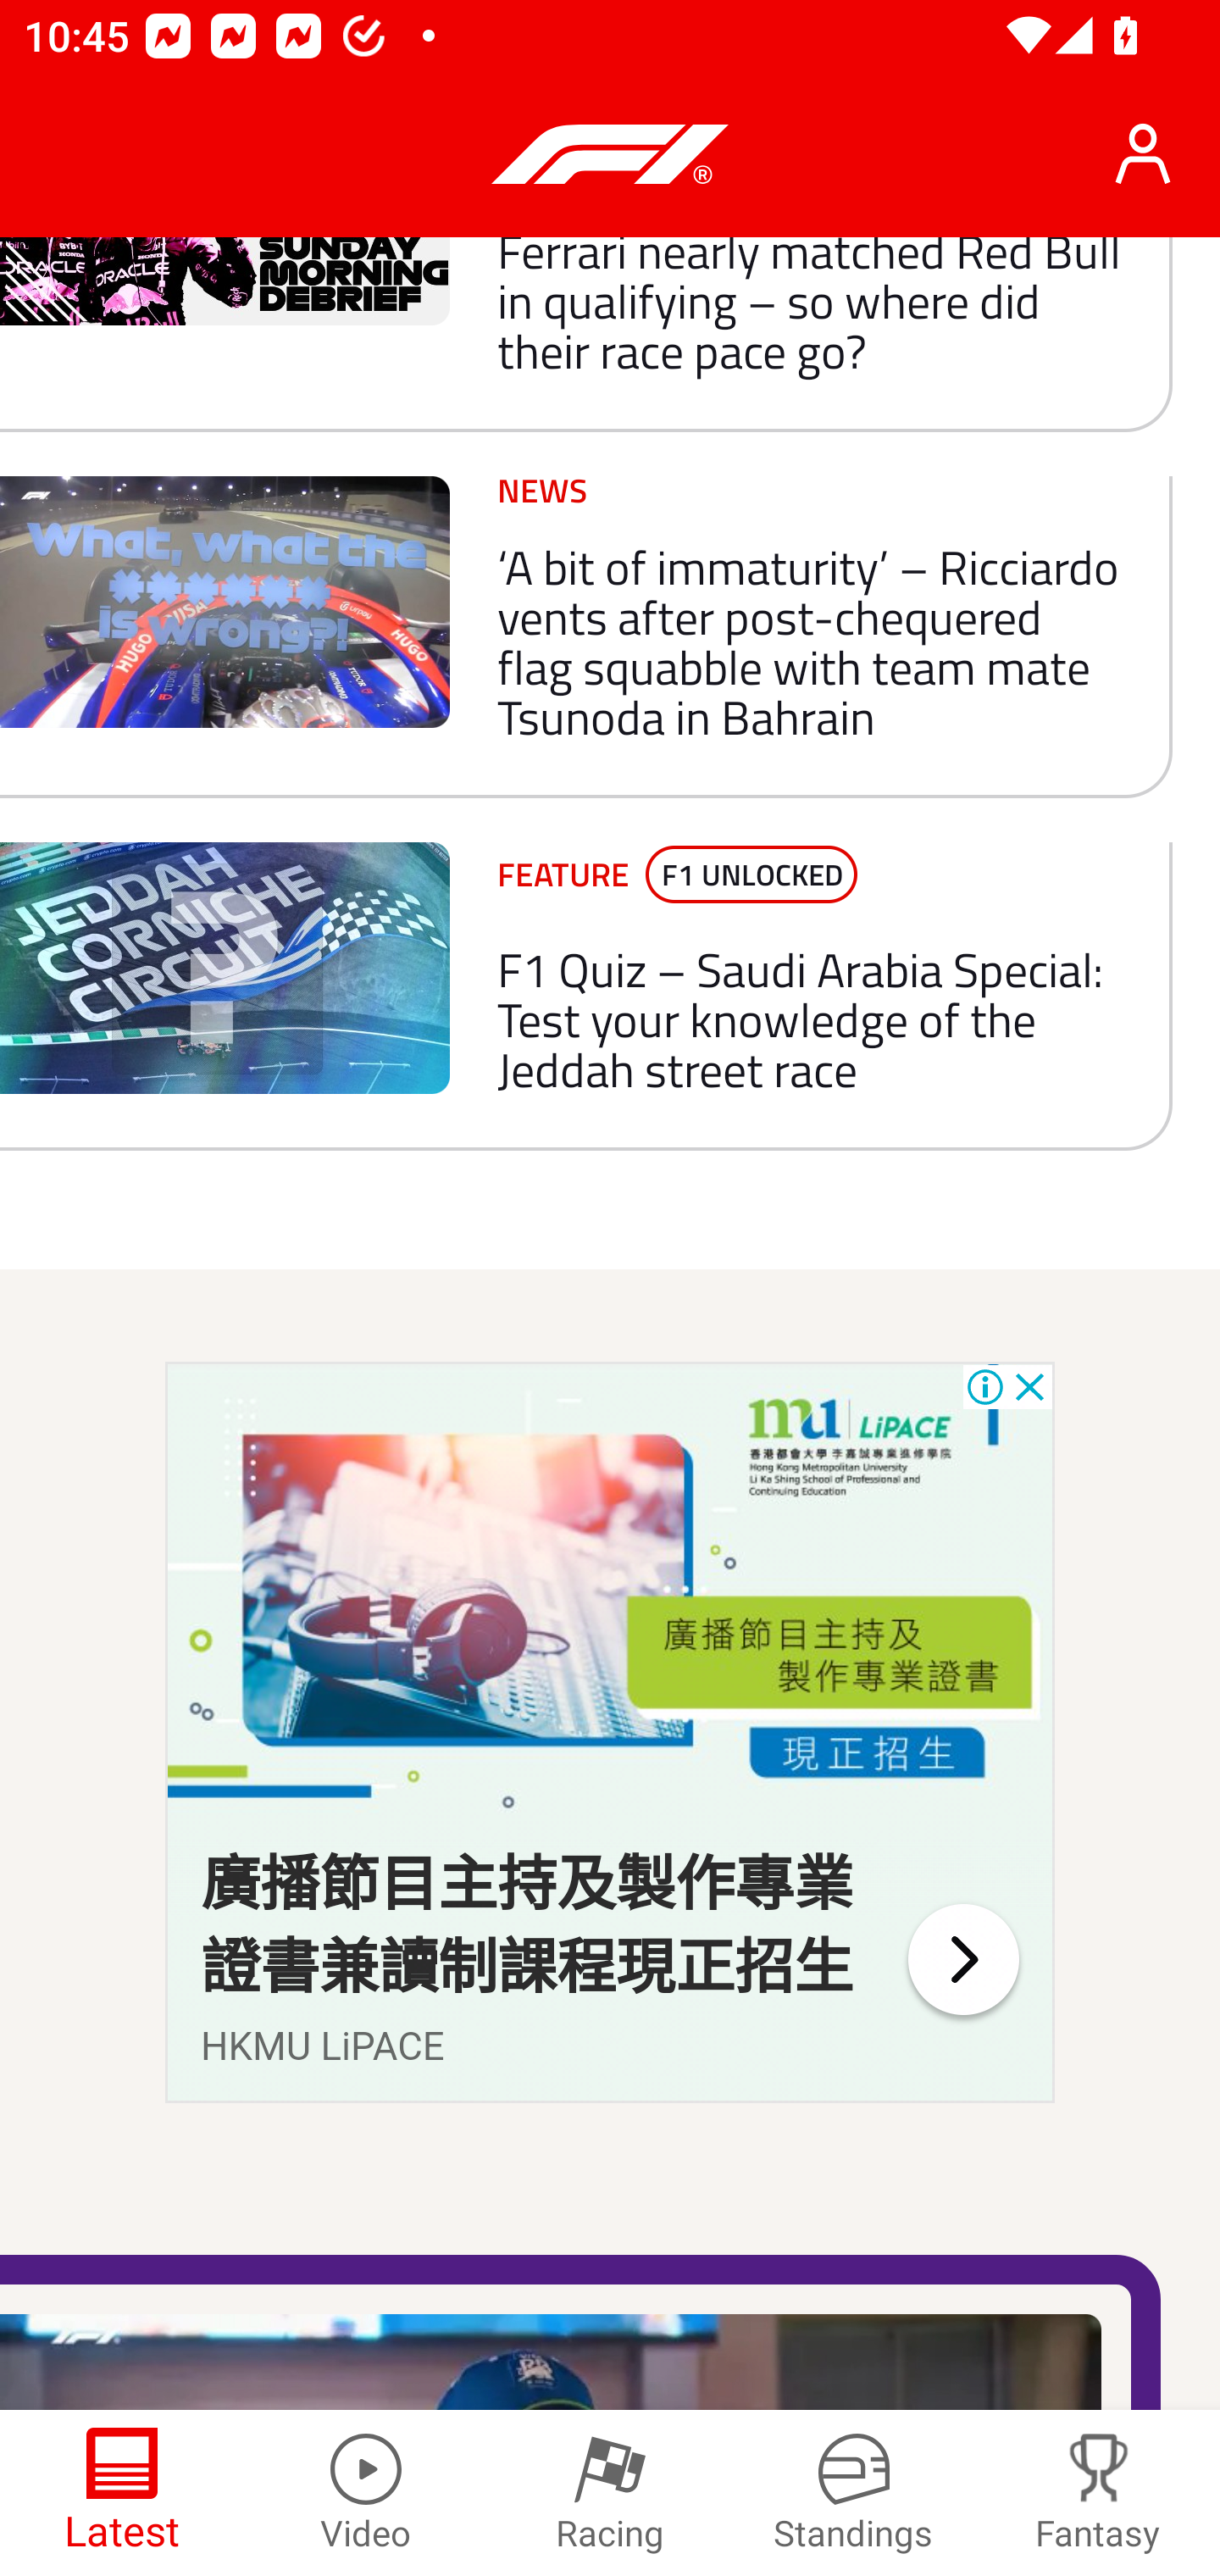 This screenshot has height=2576, width=1220. I want to click on %3Flce%3DGDN_B2023_01, so click(962, 1959).